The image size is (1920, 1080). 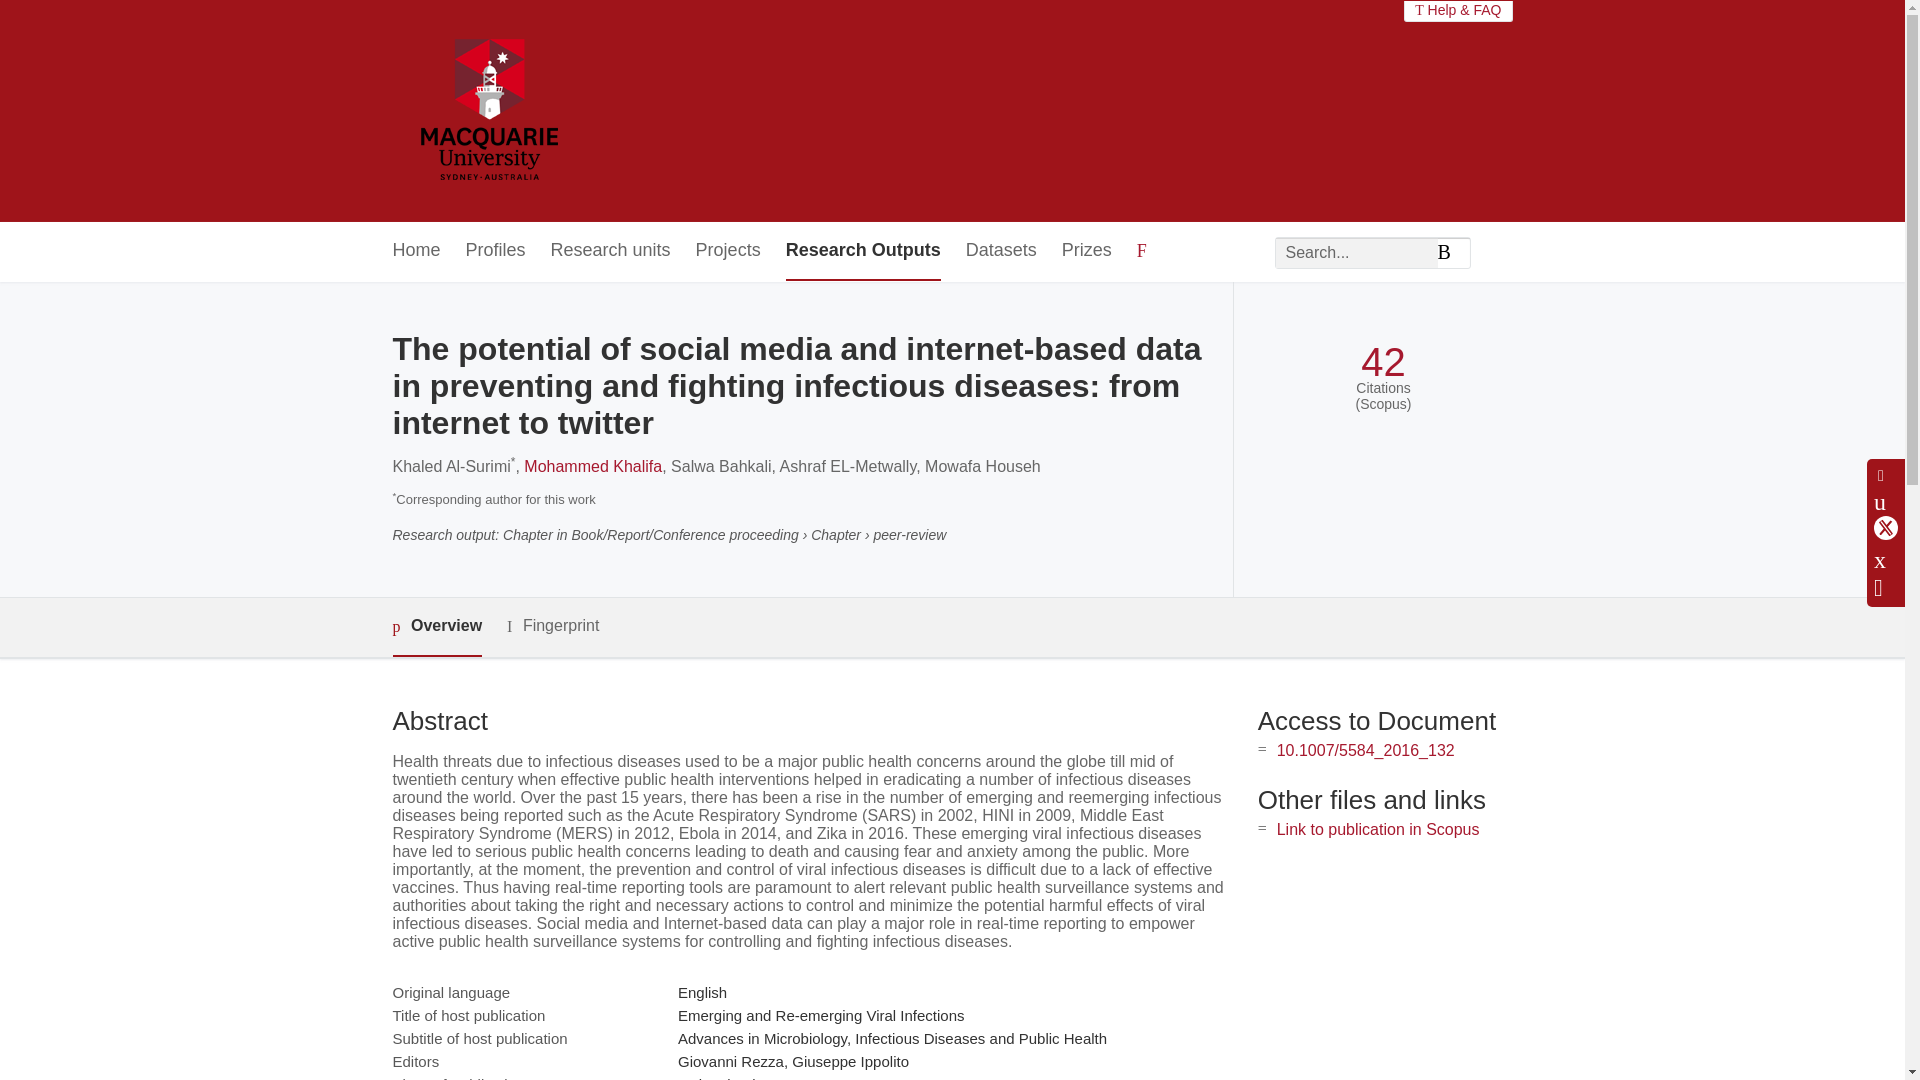 What do you see at coordinates (496, 251) in the screenshot?
I see `Profiles` at bounding box center [496, 251].